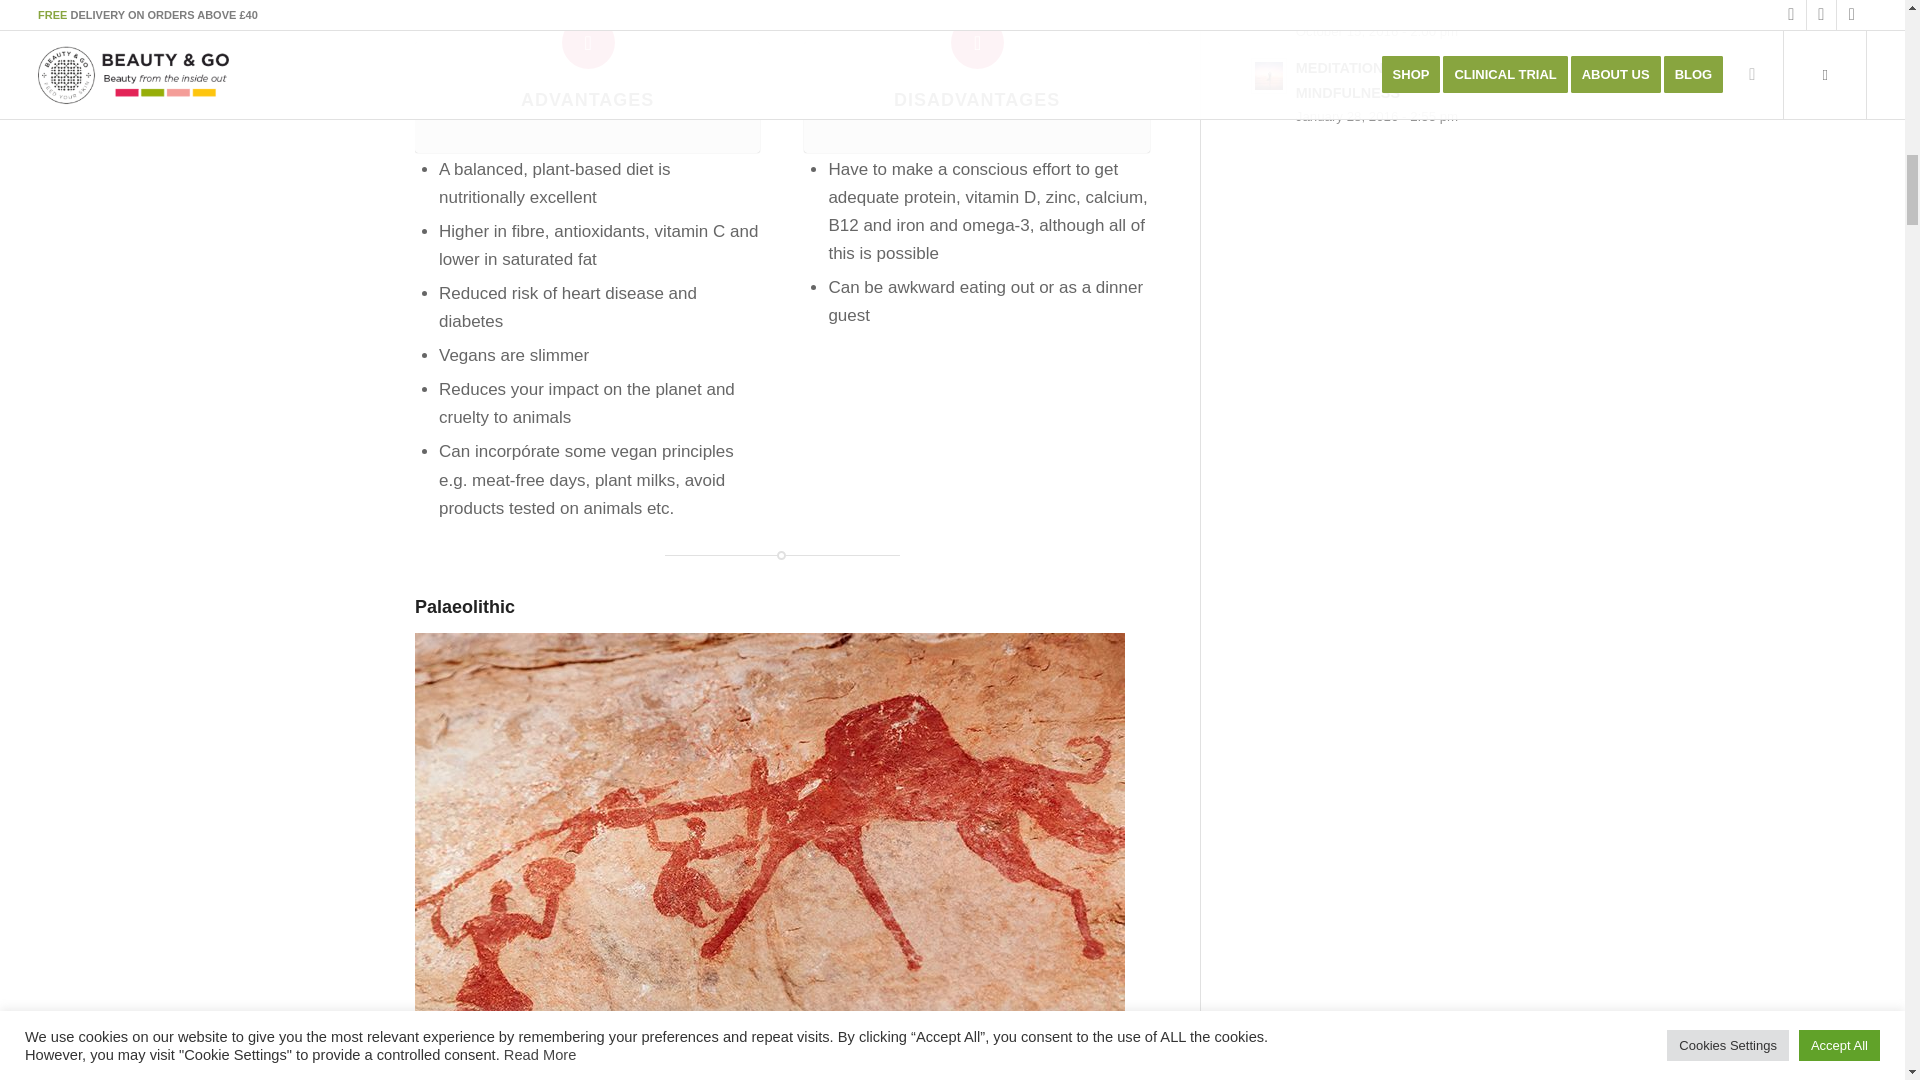 The image size is (1920, 1080). Describe the element at coordinates (1357, 80) in the screenshot. I see `MEDITATION AND MINDFULNESS` at that location.